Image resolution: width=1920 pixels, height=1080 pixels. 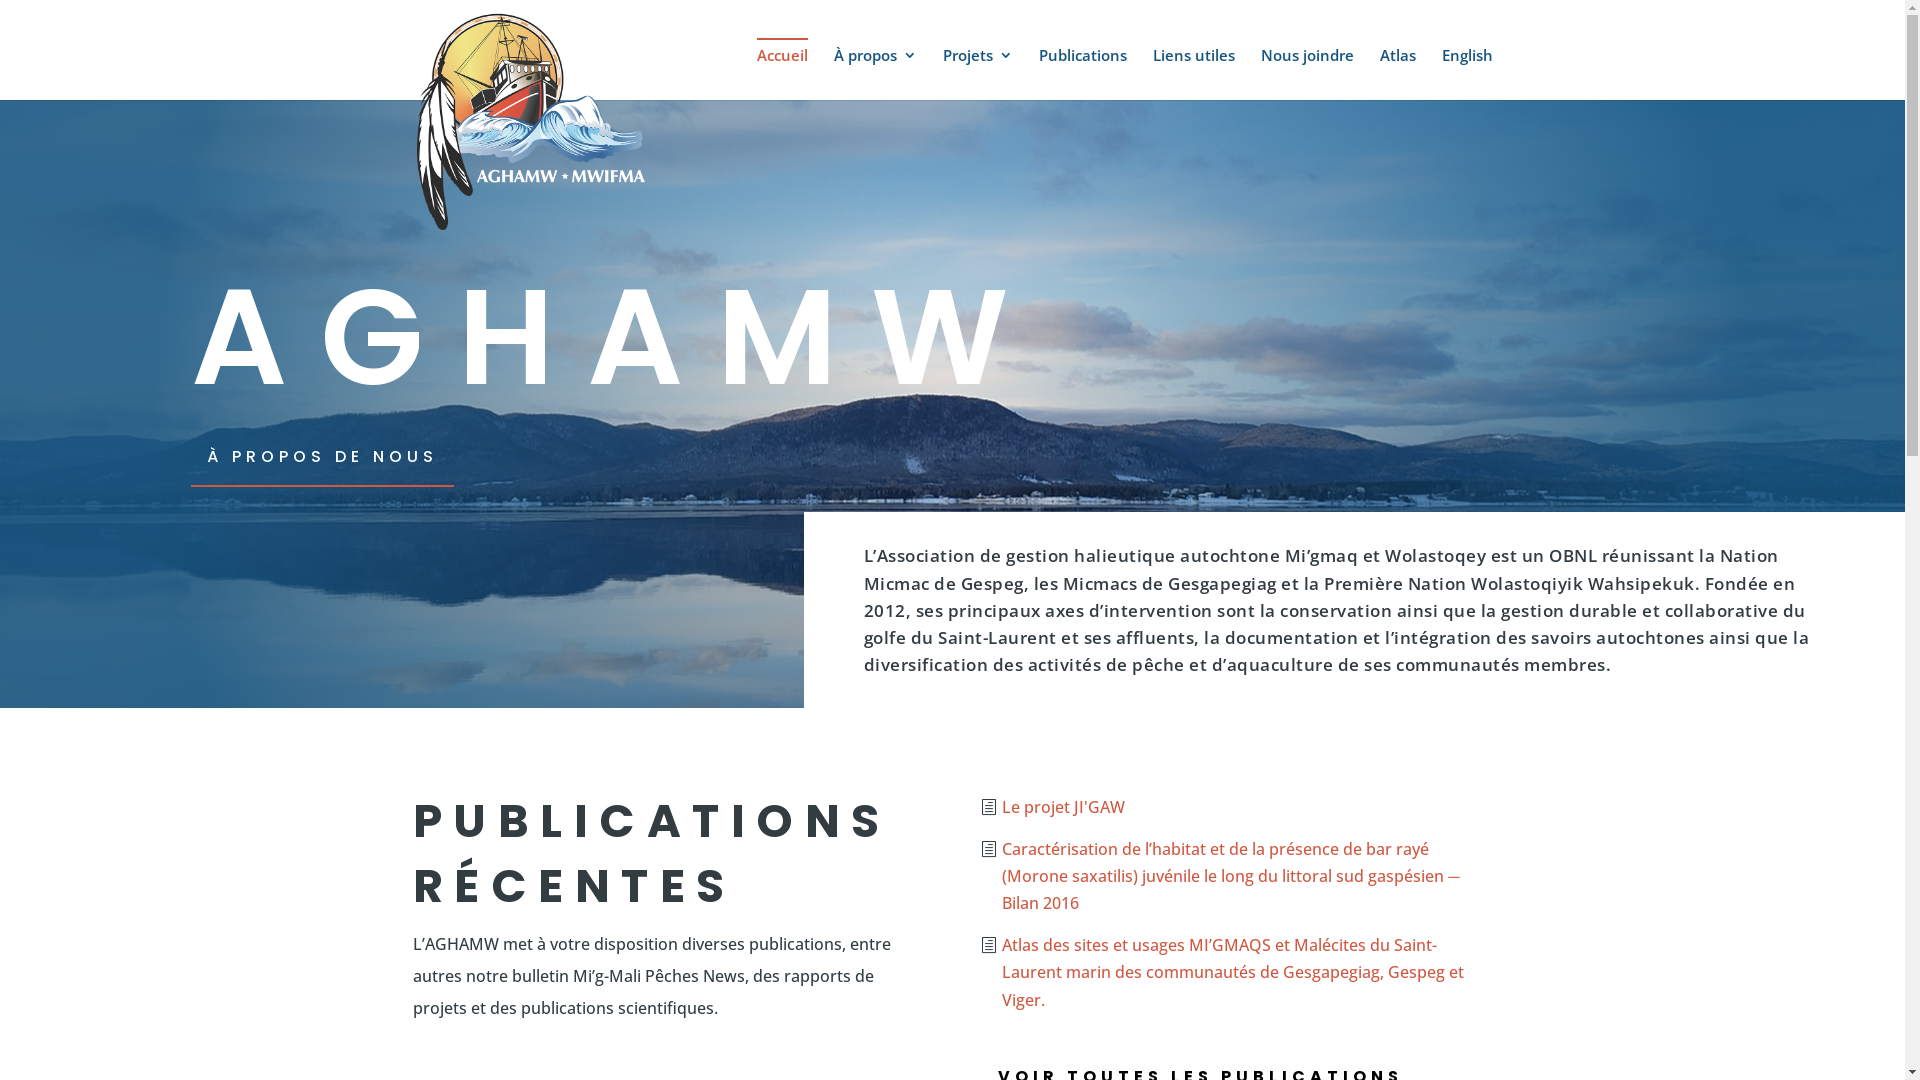 I want to click on Liens utiles, so click(x=1193, y=74).